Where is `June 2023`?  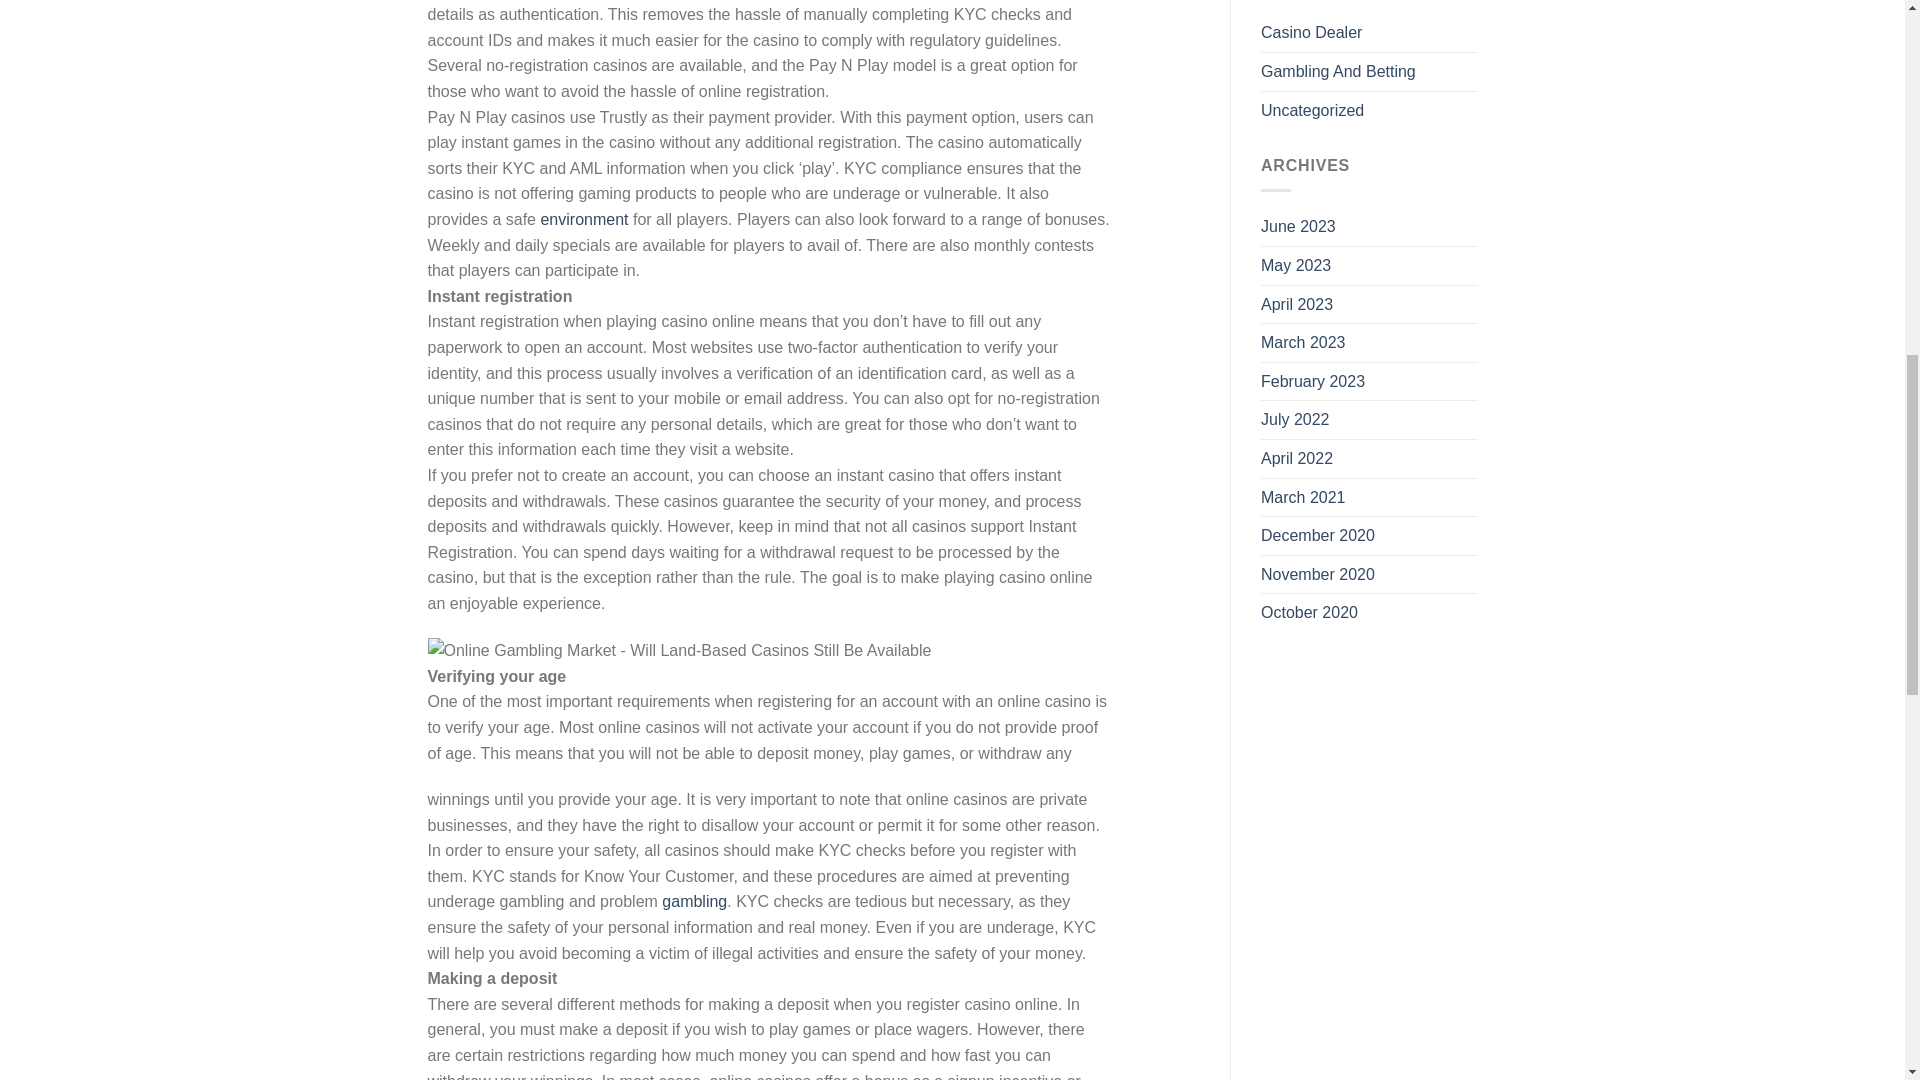
June 2023 is located at coordinates (1298, 227).